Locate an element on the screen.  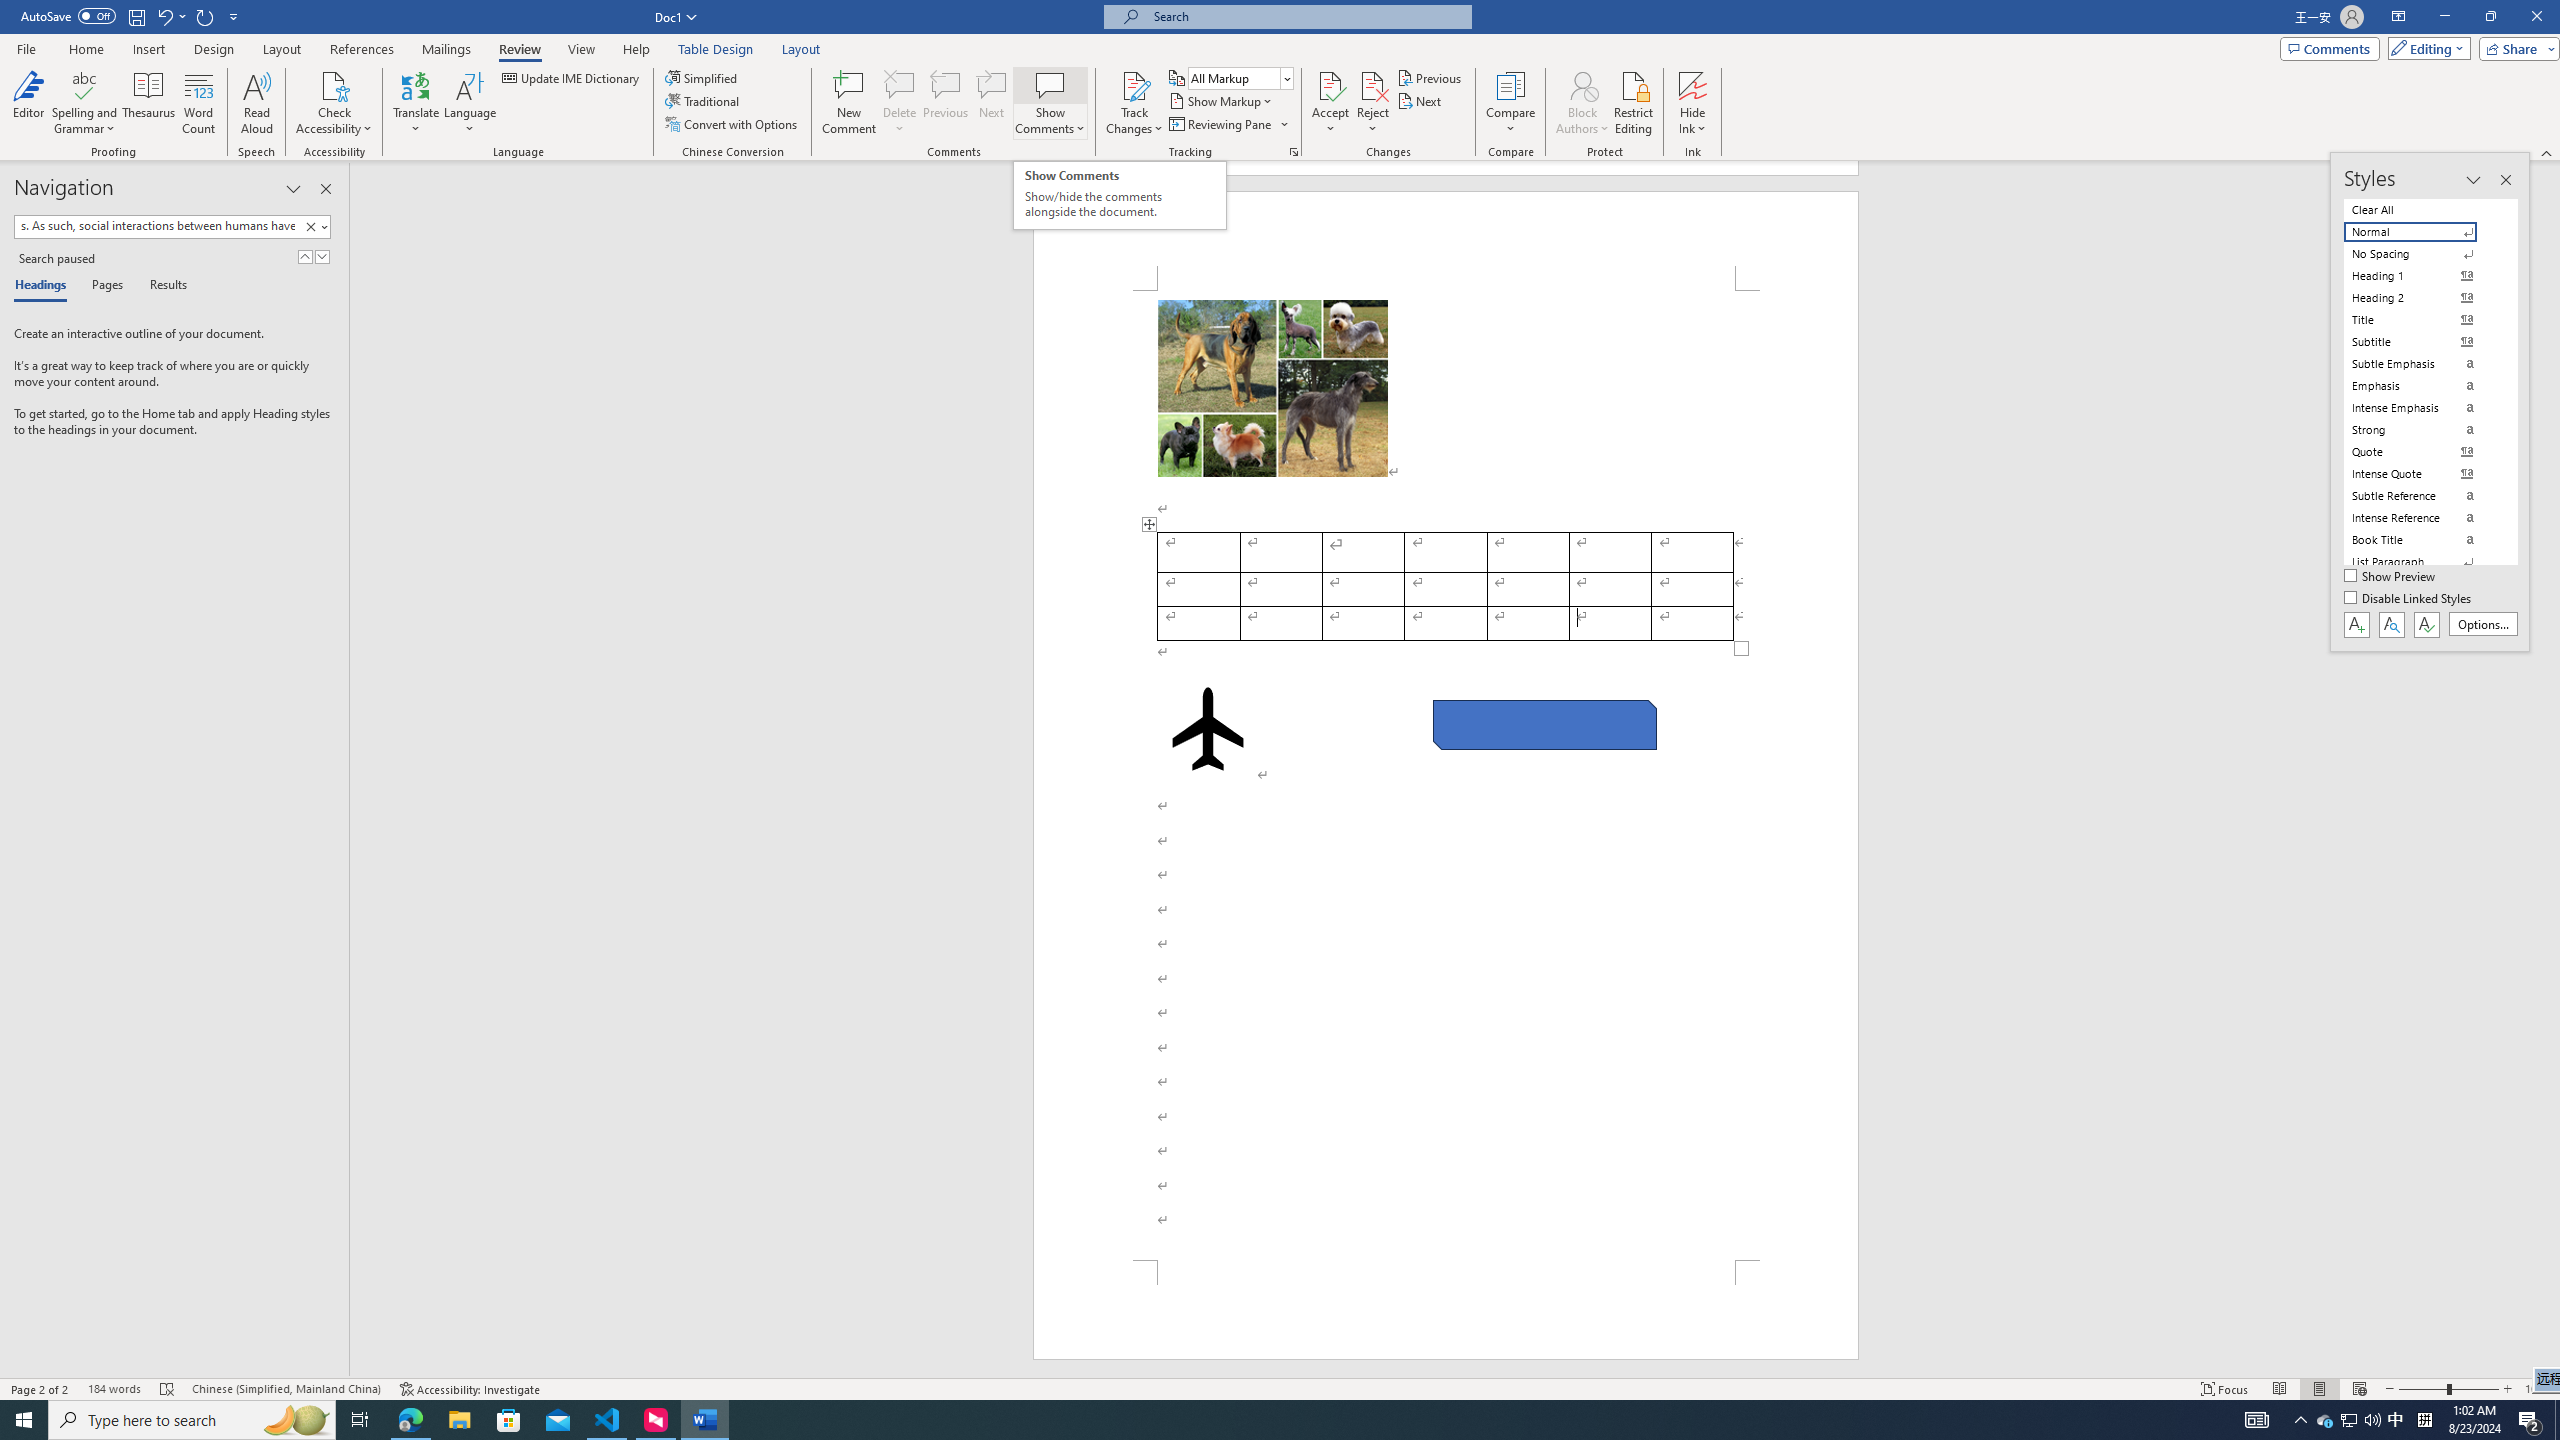
Intense Reference is located at coordinates (2422, 517).